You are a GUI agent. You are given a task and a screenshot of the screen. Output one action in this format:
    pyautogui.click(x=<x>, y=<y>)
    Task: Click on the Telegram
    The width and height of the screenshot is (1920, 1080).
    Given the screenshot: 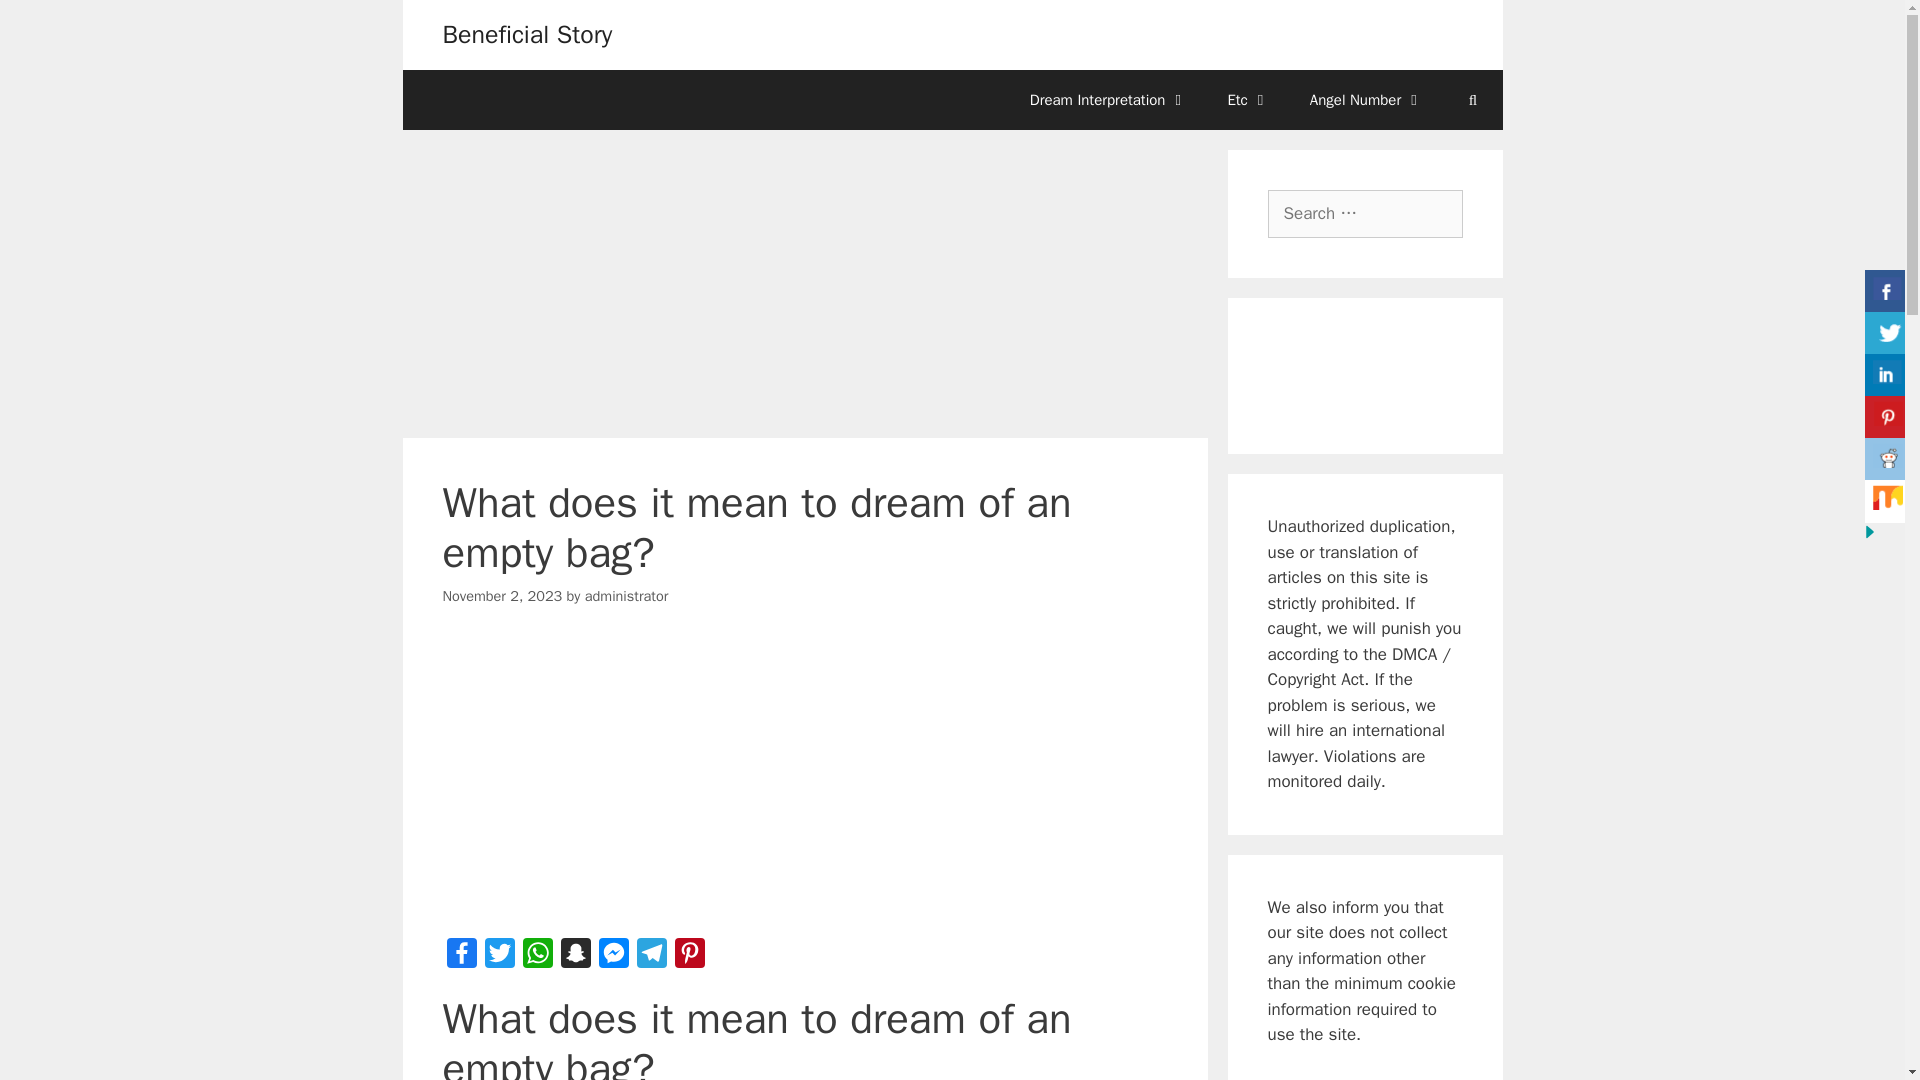 What is the action you would take?
    pyautogui.click(x=650, y=958)
    